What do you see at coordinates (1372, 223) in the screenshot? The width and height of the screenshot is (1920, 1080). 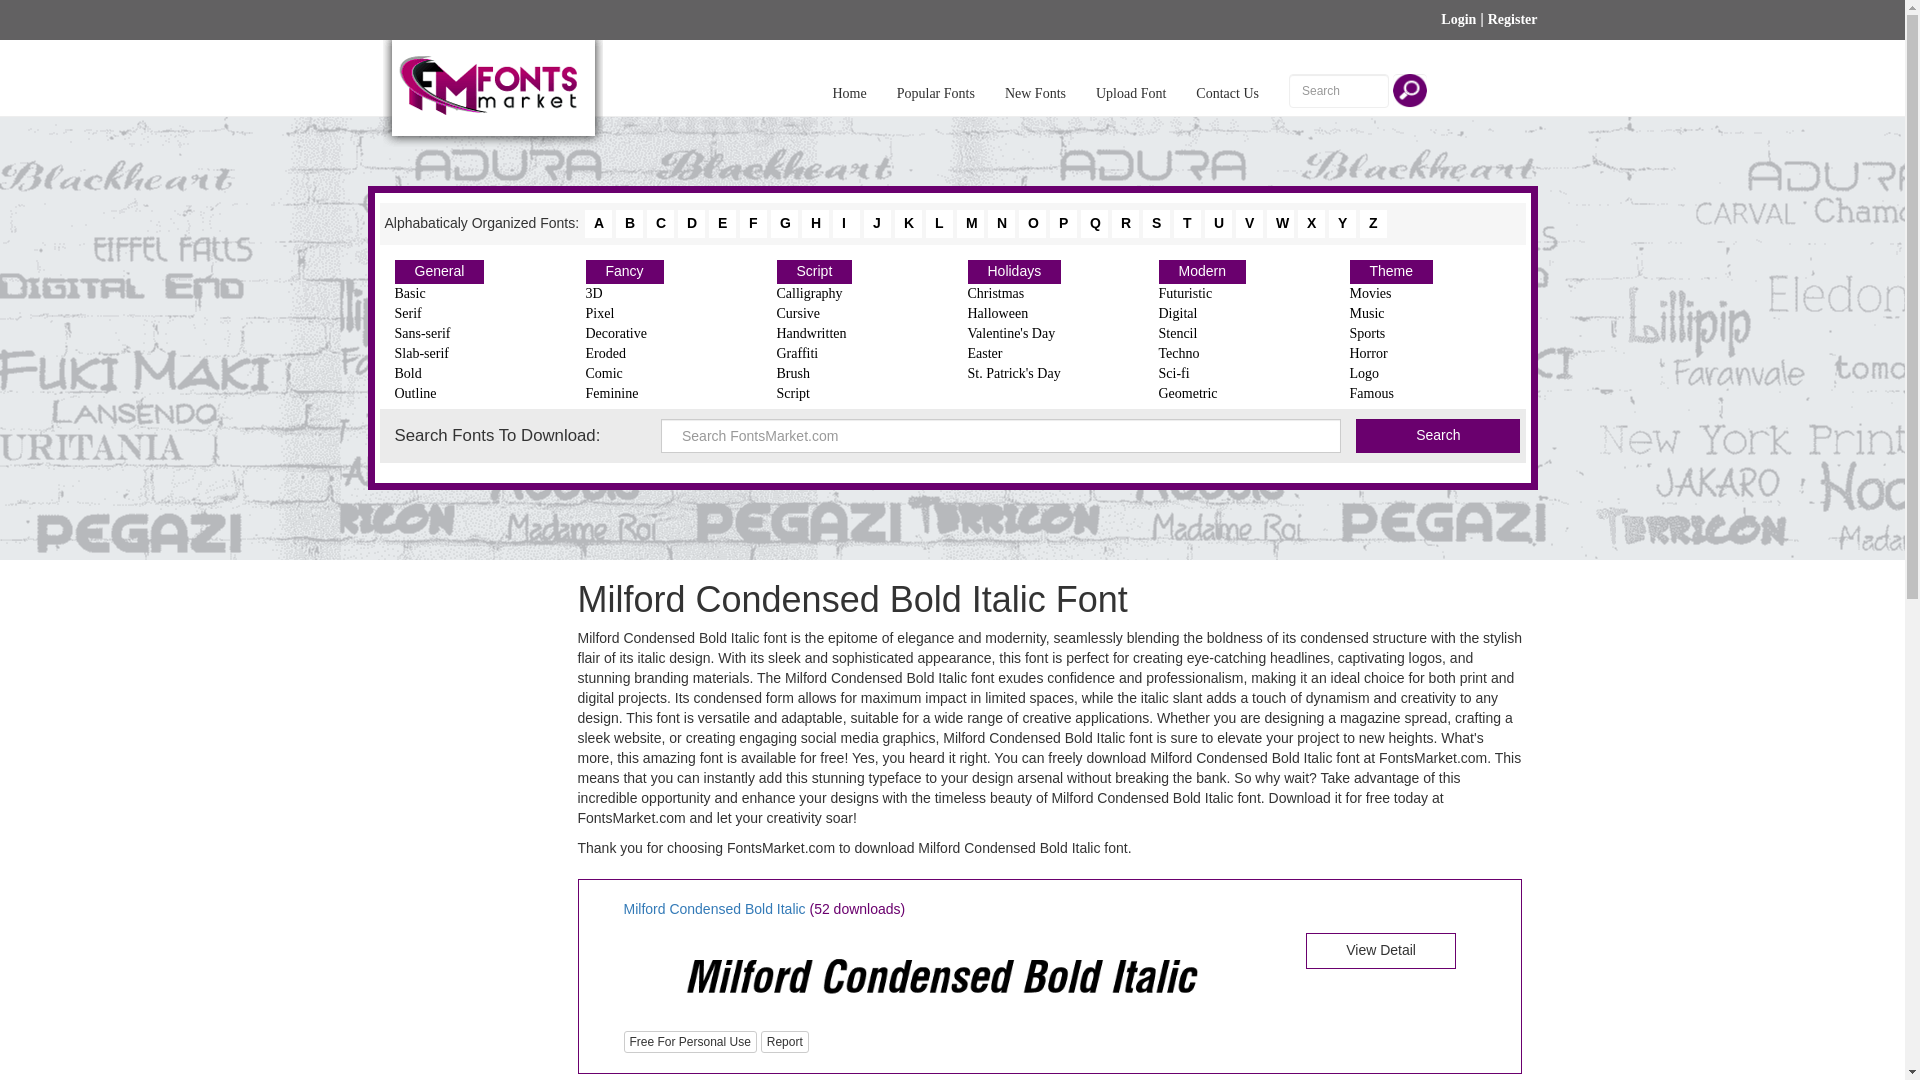 I see `Z` at bounding box center [1372, 223].